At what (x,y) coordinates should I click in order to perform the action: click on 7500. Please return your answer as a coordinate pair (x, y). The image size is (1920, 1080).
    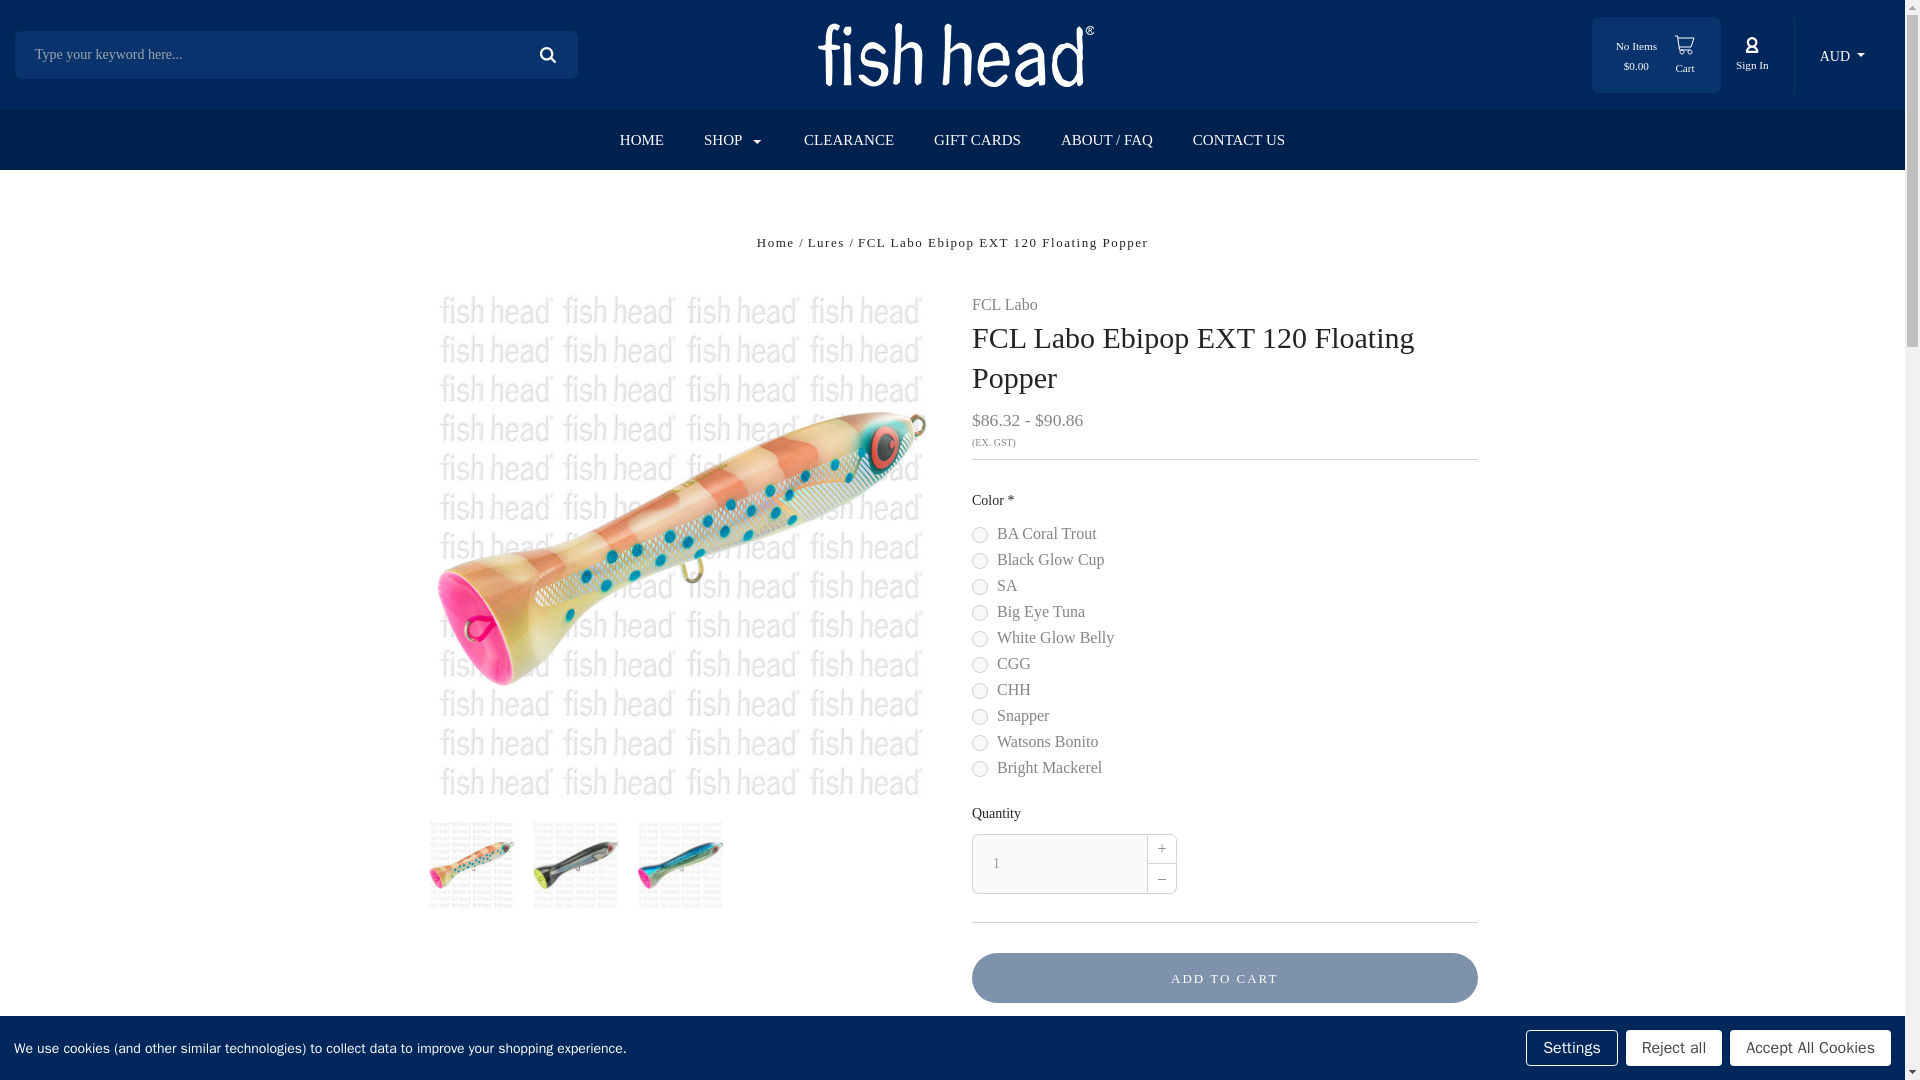
    Looking at the image, I should click on (980, 535).